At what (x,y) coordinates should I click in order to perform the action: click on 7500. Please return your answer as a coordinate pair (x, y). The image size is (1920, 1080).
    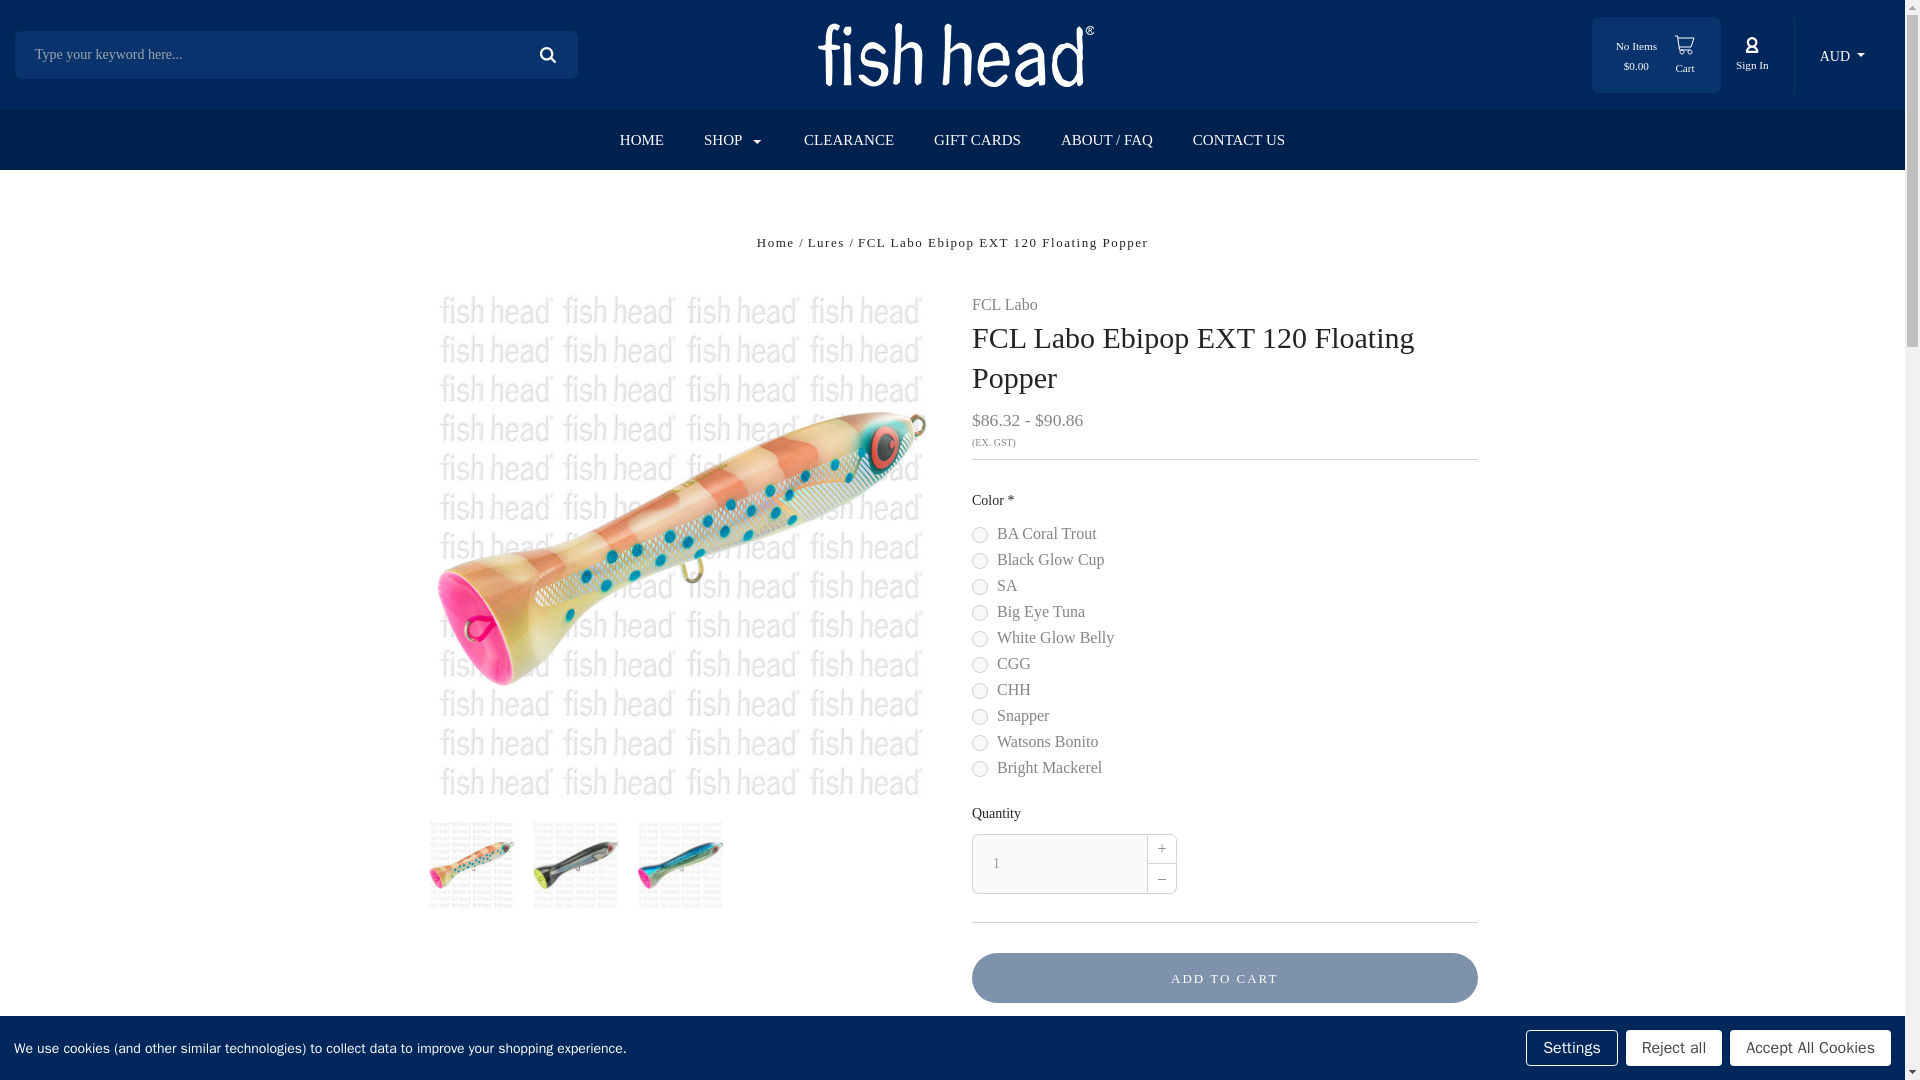
    Looking at the image, I should click on (980, 535).